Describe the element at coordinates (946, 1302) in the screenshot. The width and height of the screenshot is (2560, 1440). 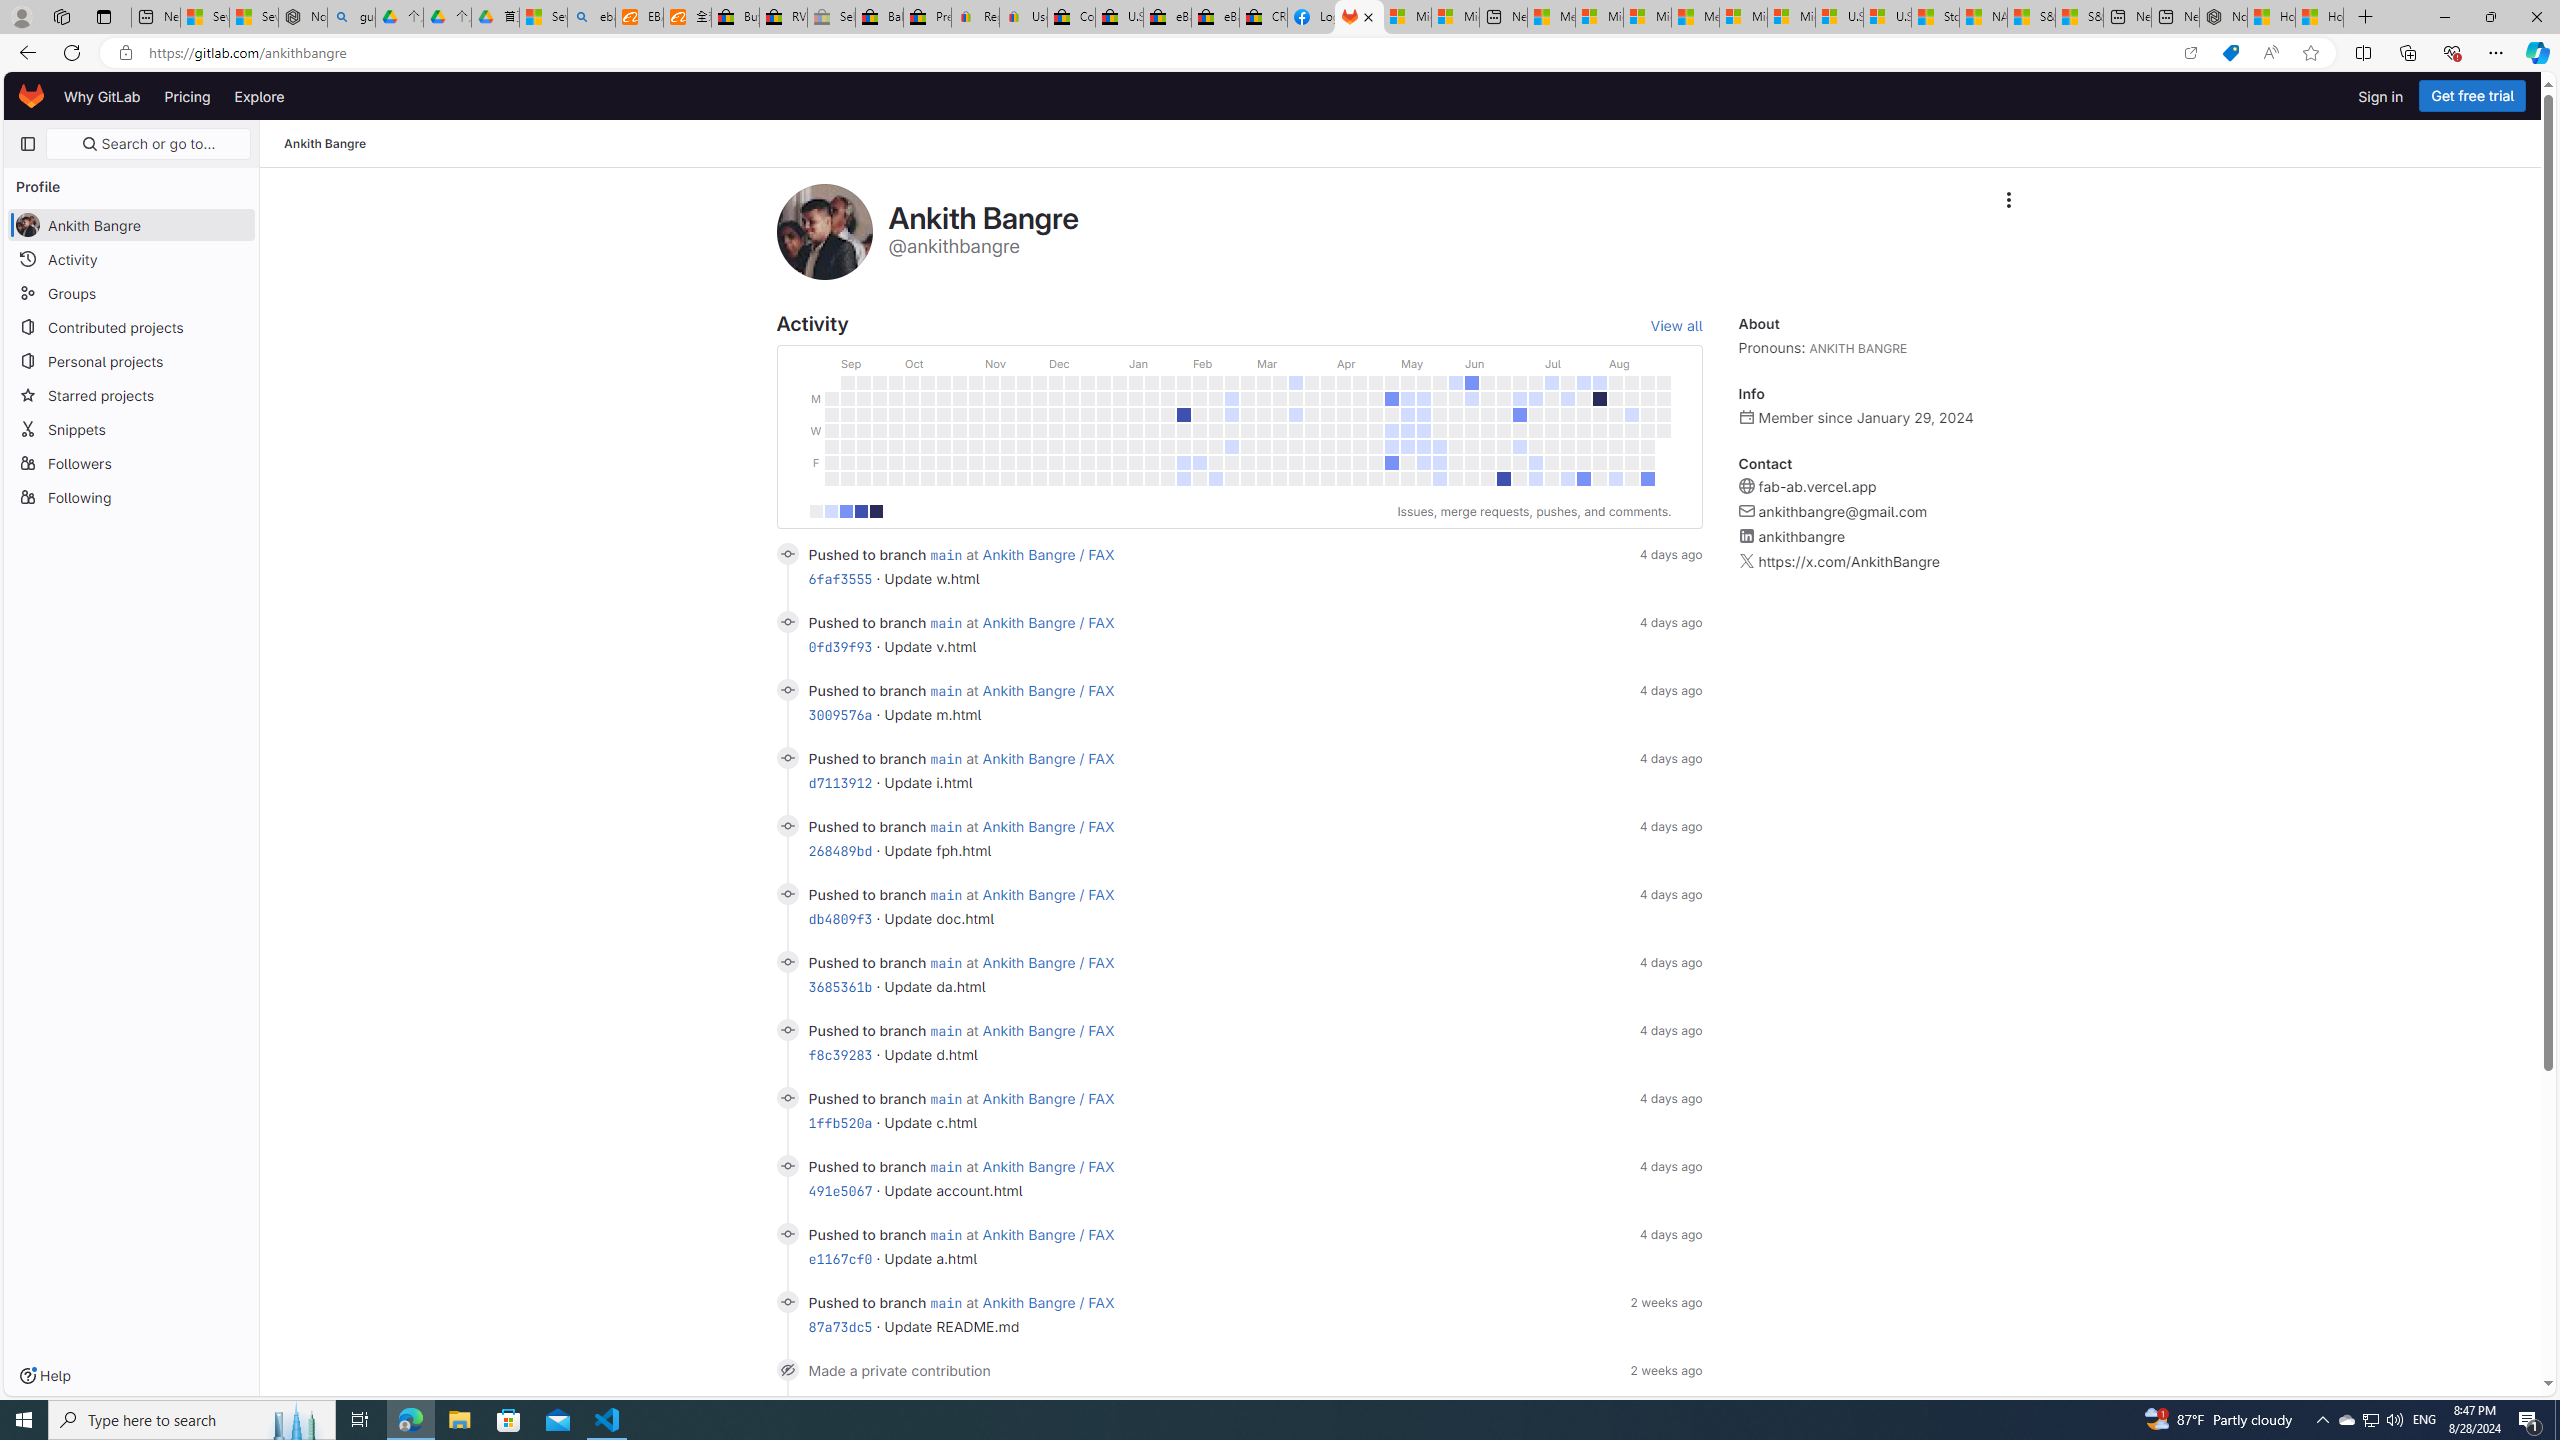
I see `main` at that location.